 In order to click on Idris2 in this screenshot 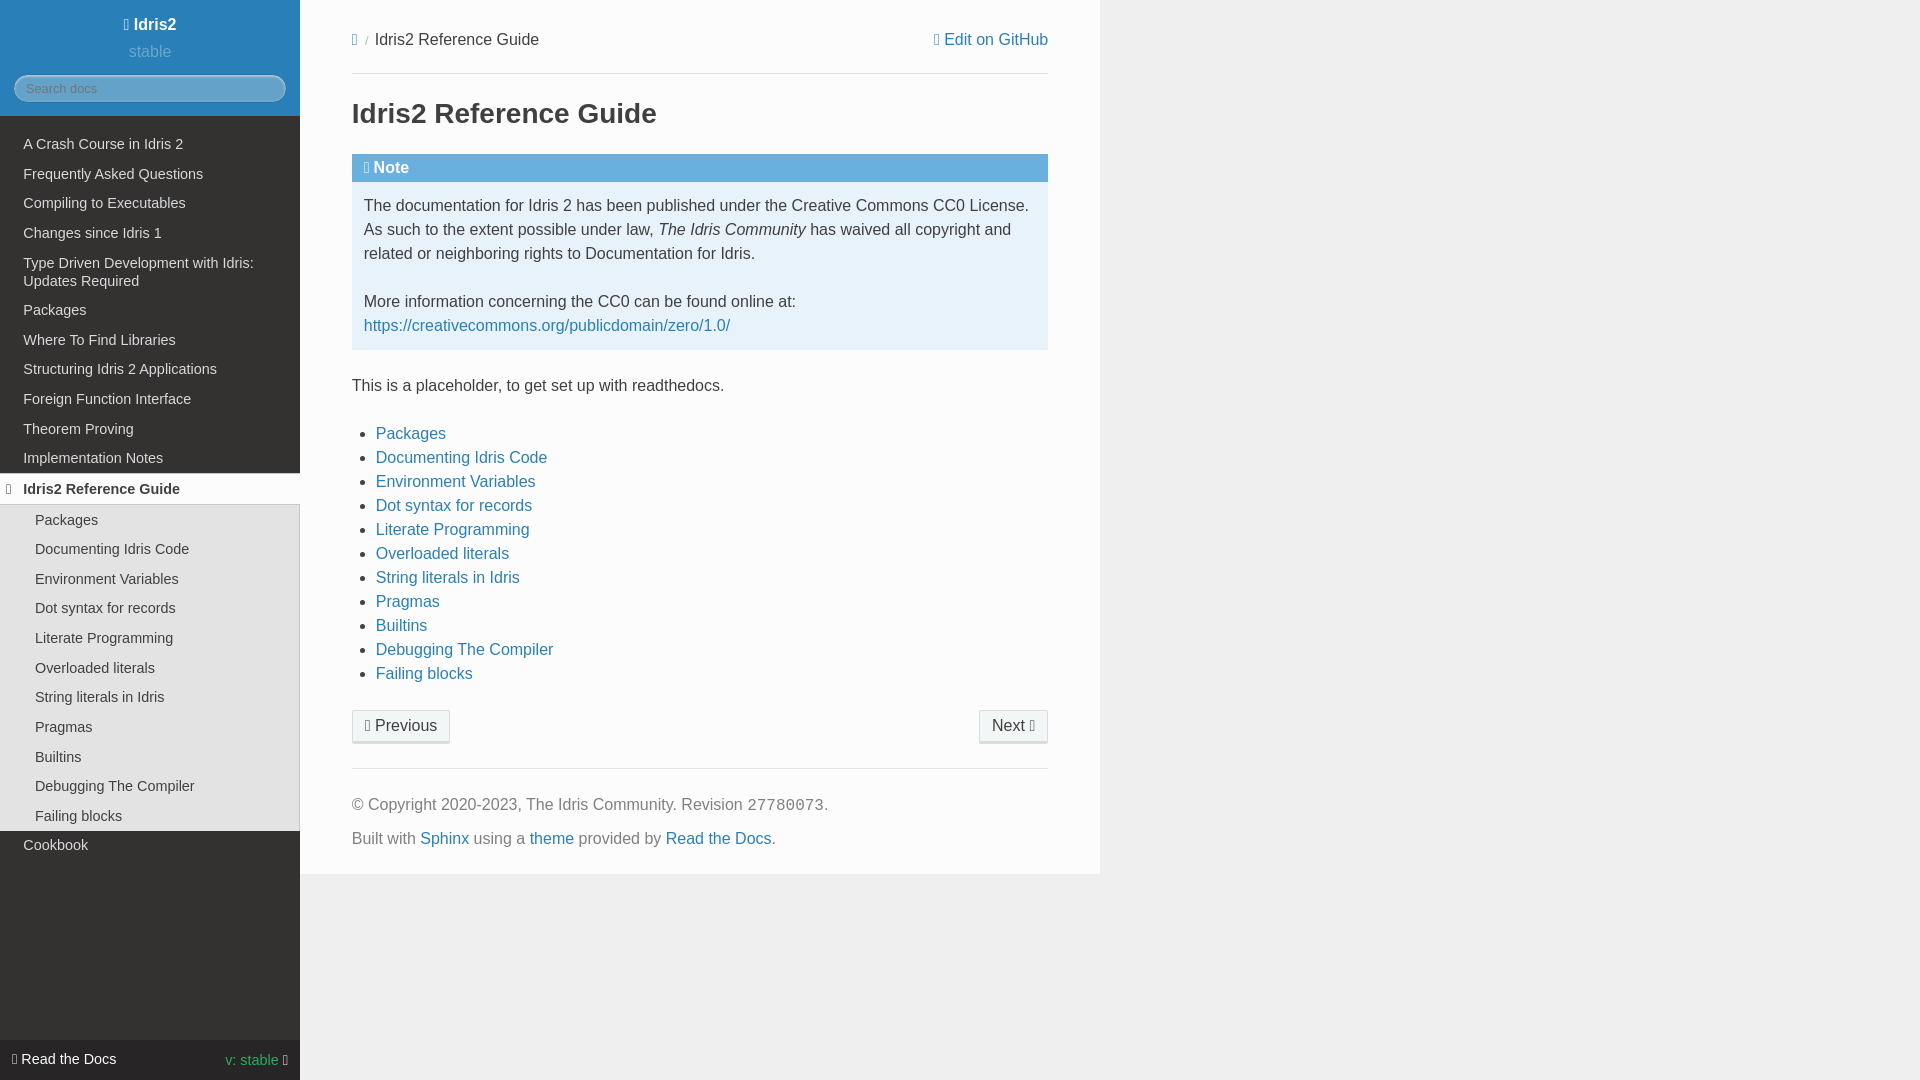, I will do `click(150, 24)`.